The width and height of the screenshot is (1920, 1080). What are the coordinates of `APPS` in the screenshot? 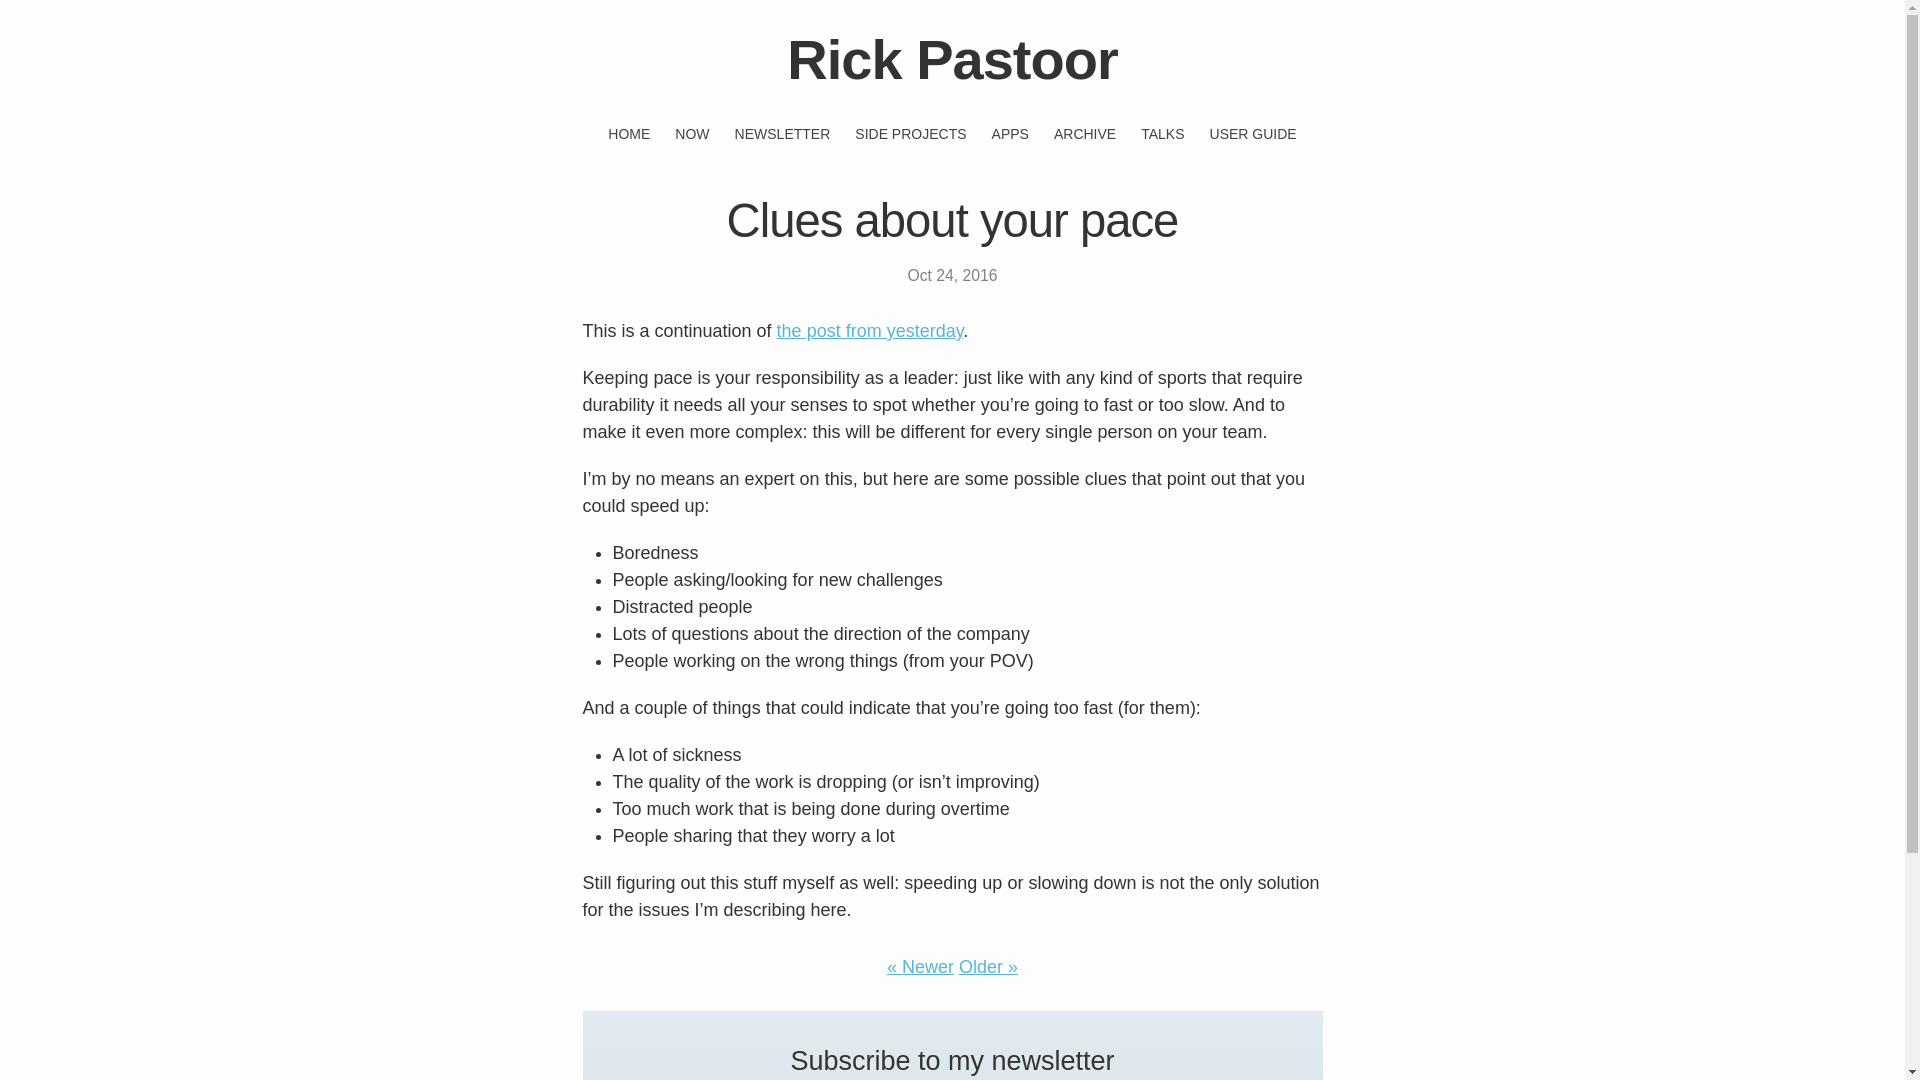 It's located at (1010, 134).